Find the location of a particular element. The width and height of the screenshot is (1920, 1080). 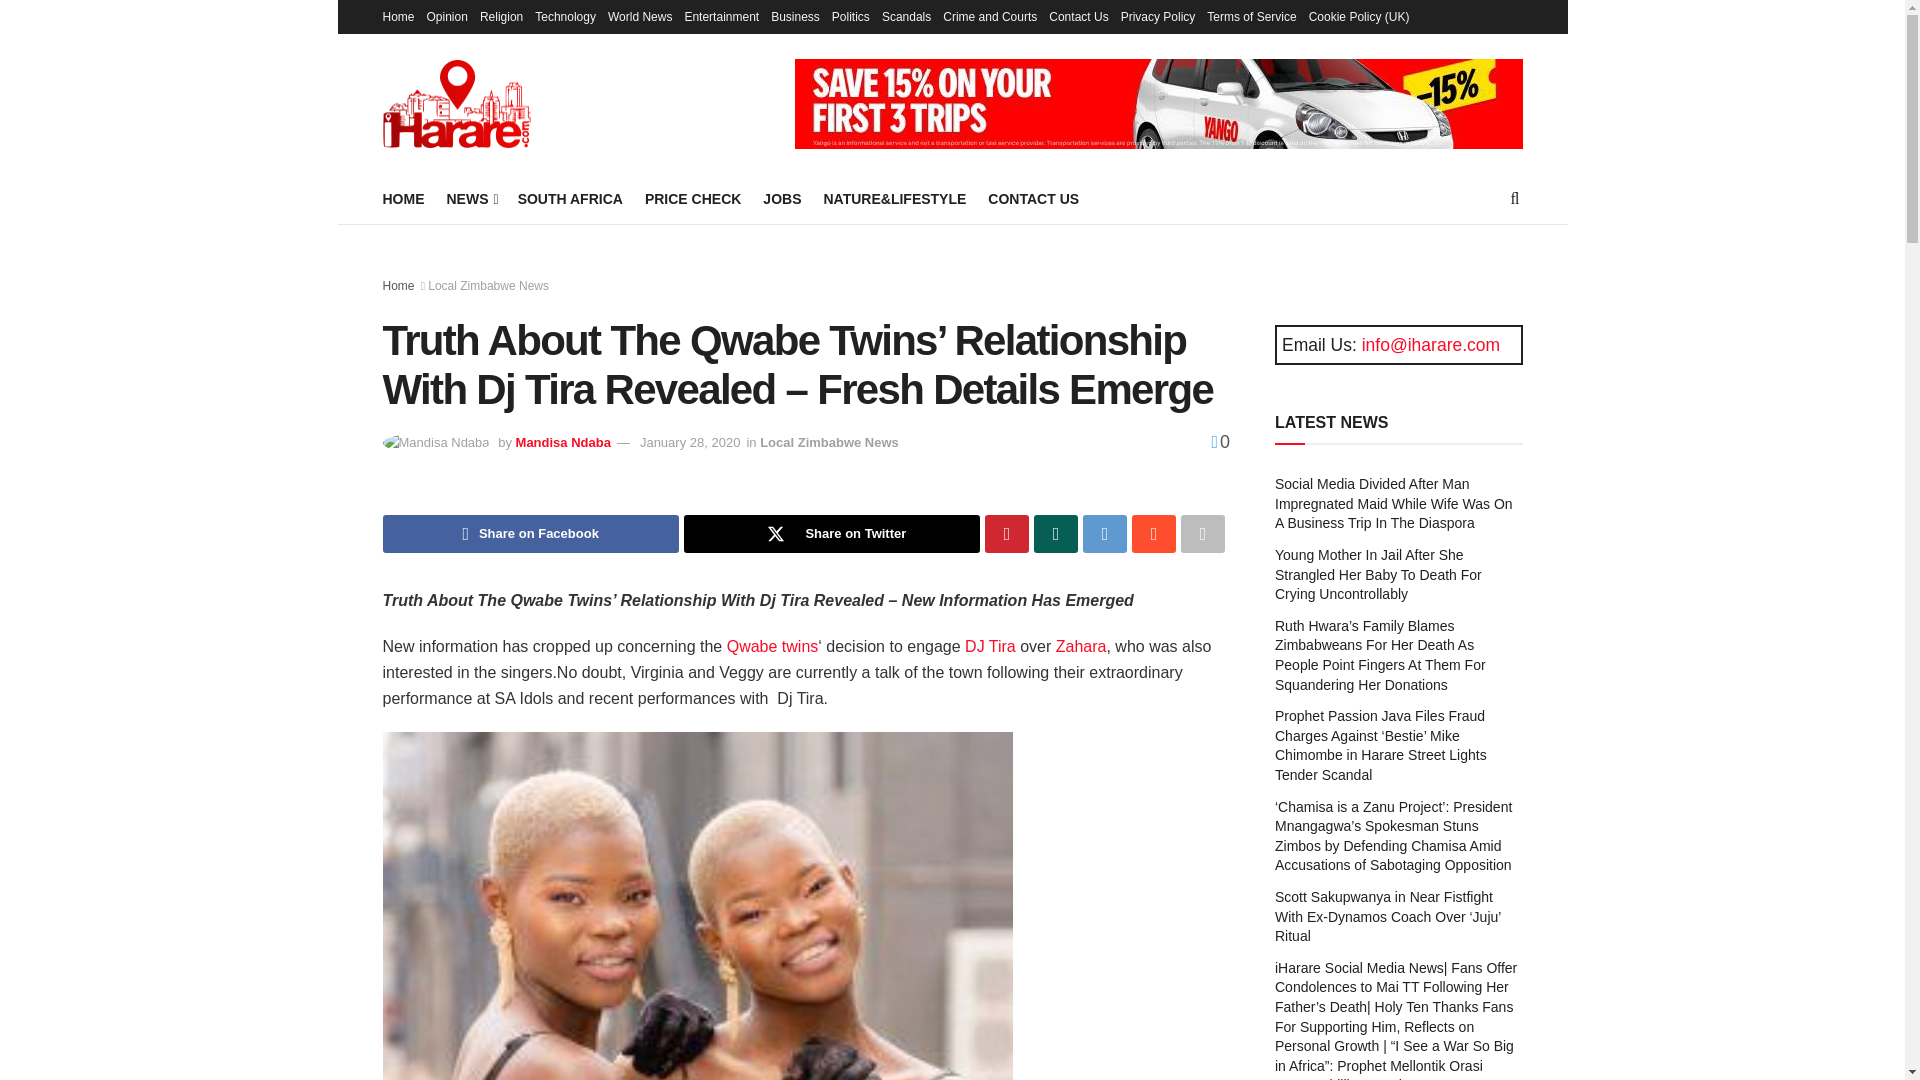

Home is located at coordinates (398, 16).